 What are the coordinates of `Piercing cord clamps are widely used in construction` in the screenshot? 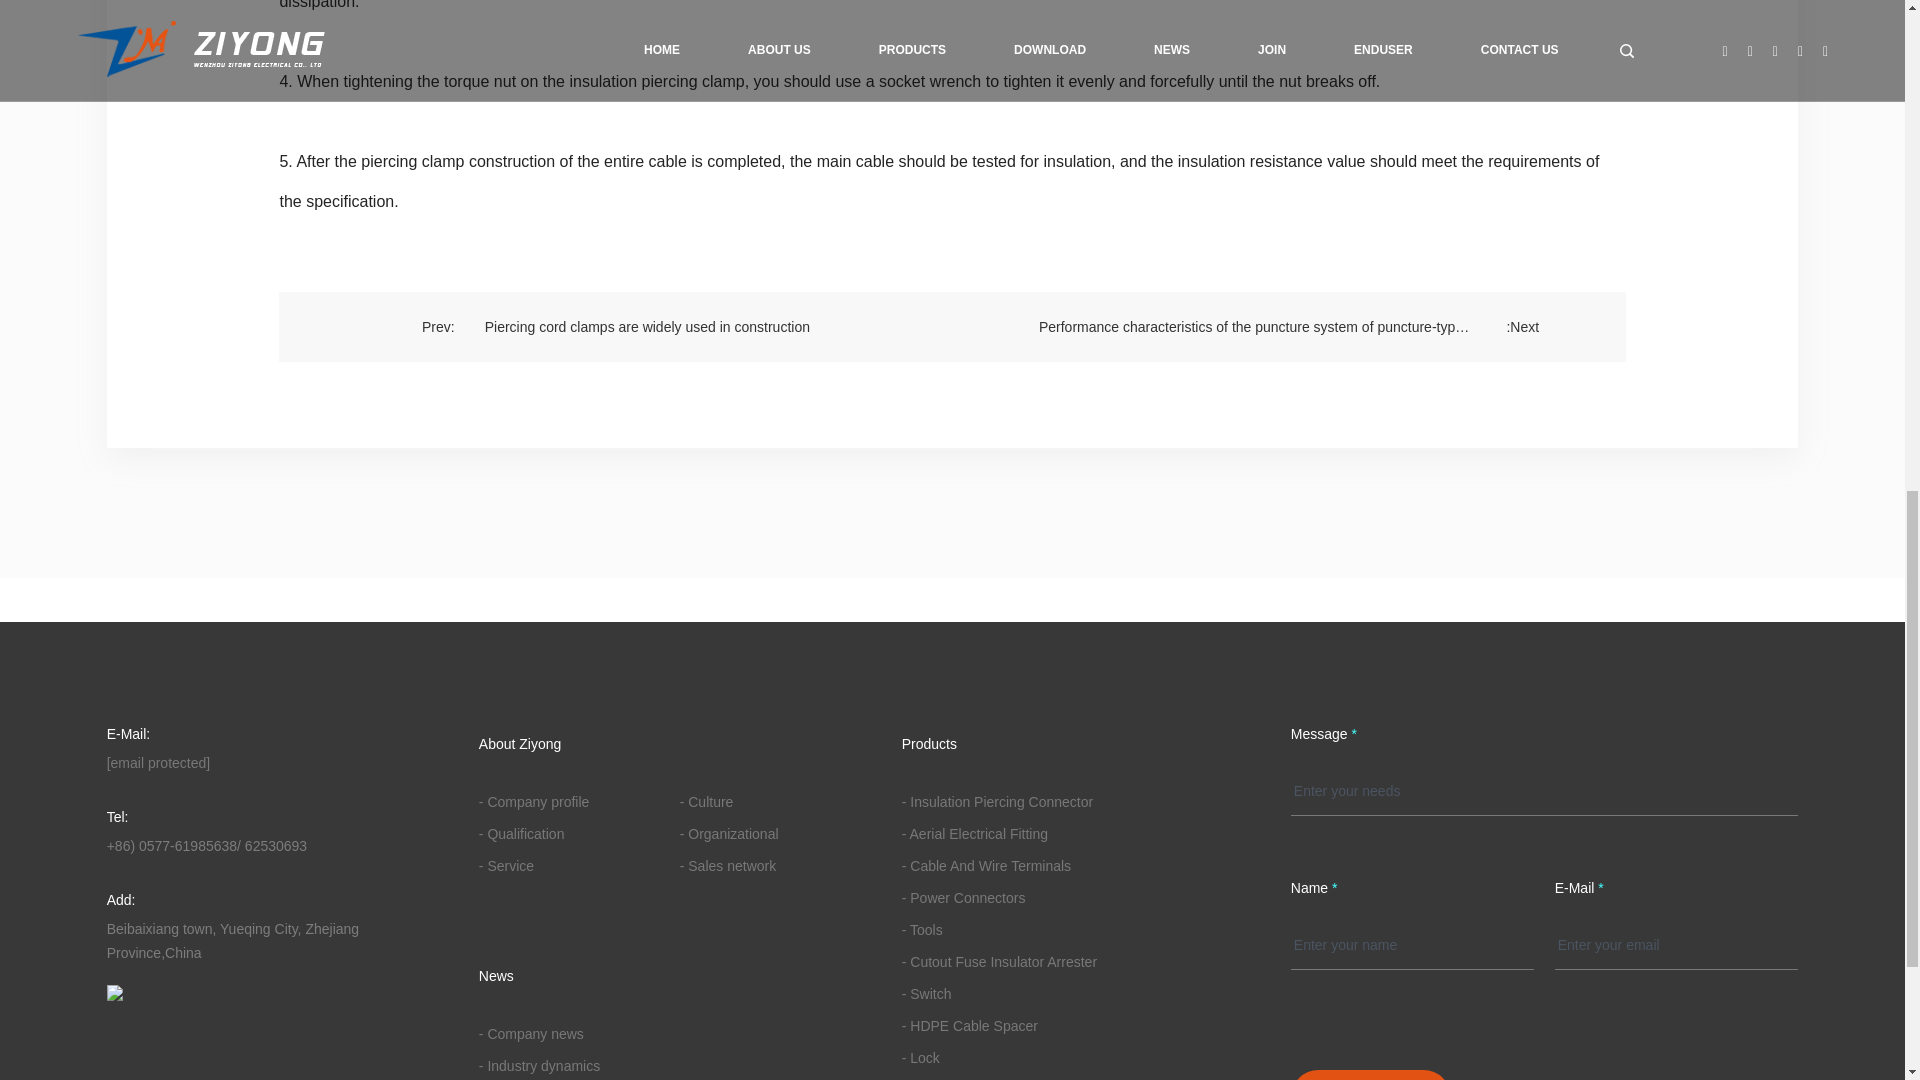 It's located at (615, 326).